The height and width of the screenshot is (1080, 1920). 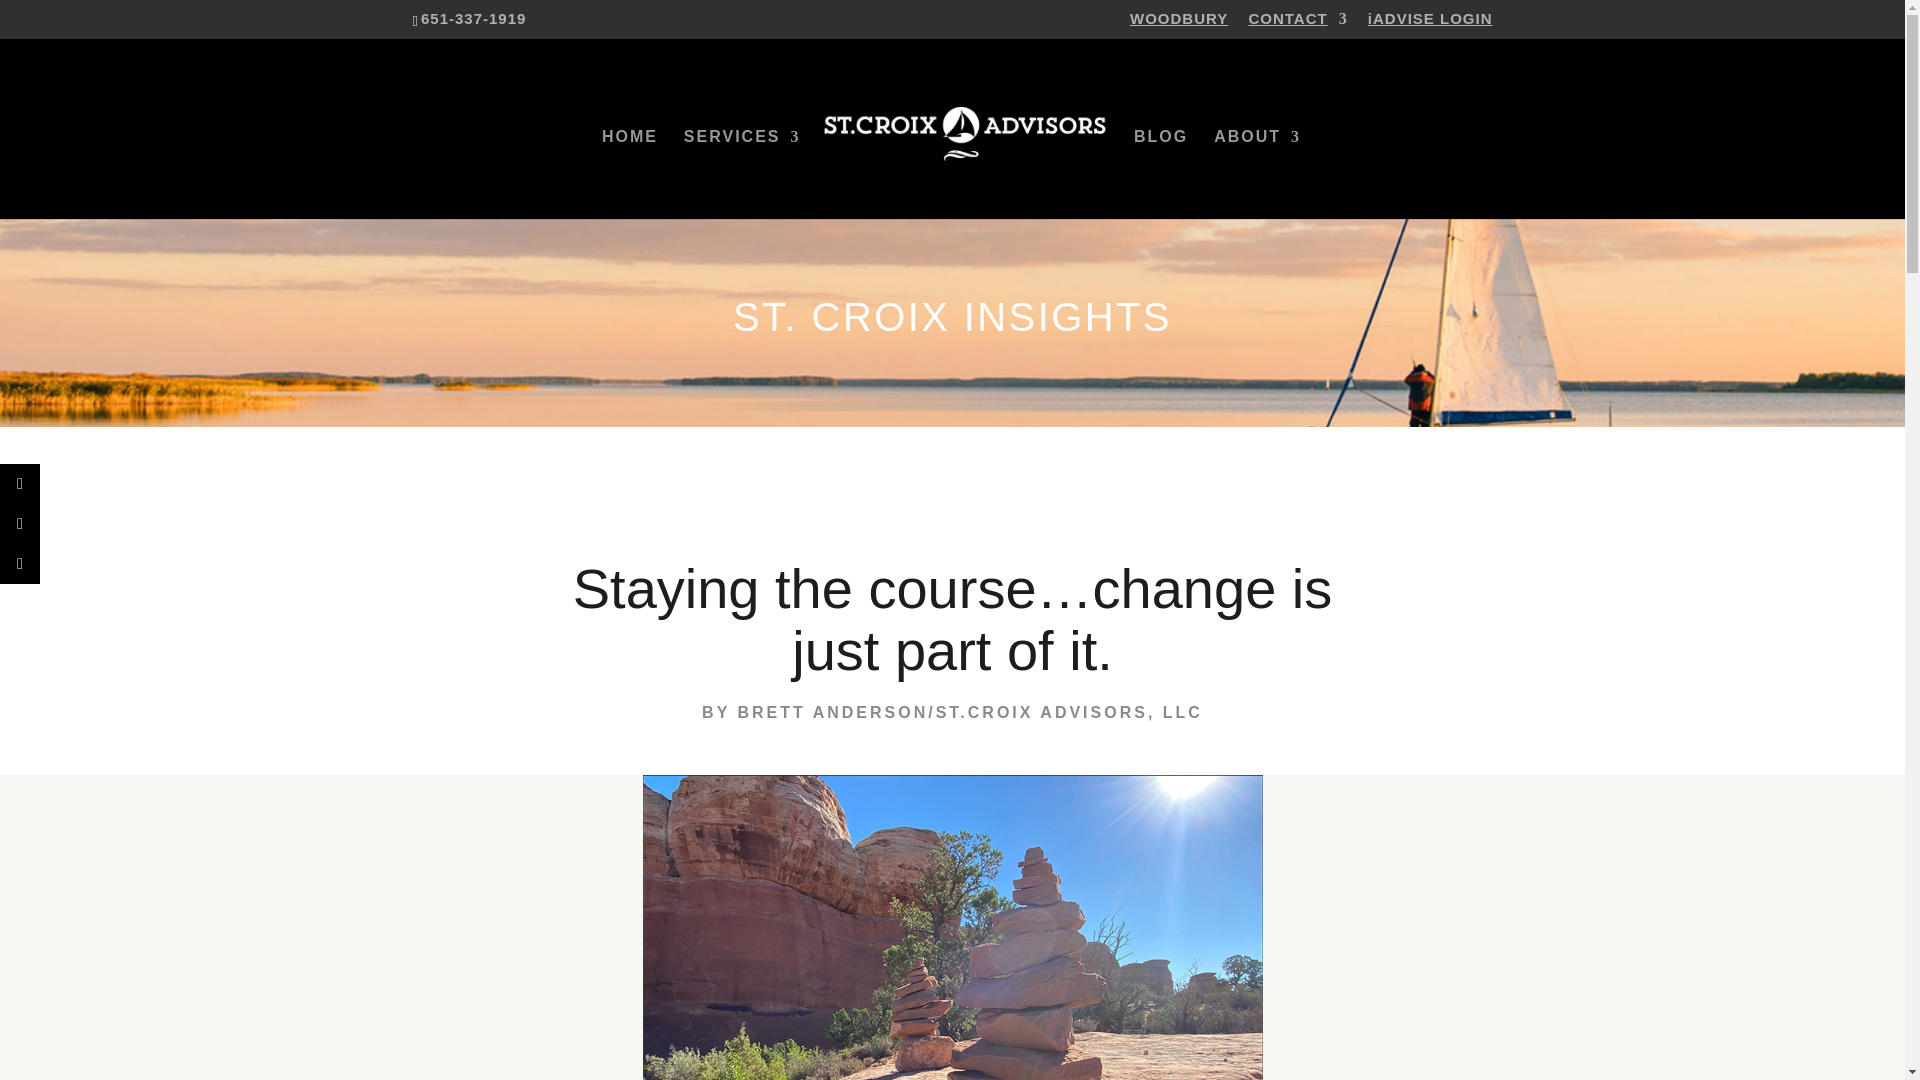 I want to click on SERVICES, so click(x=742, y=174).